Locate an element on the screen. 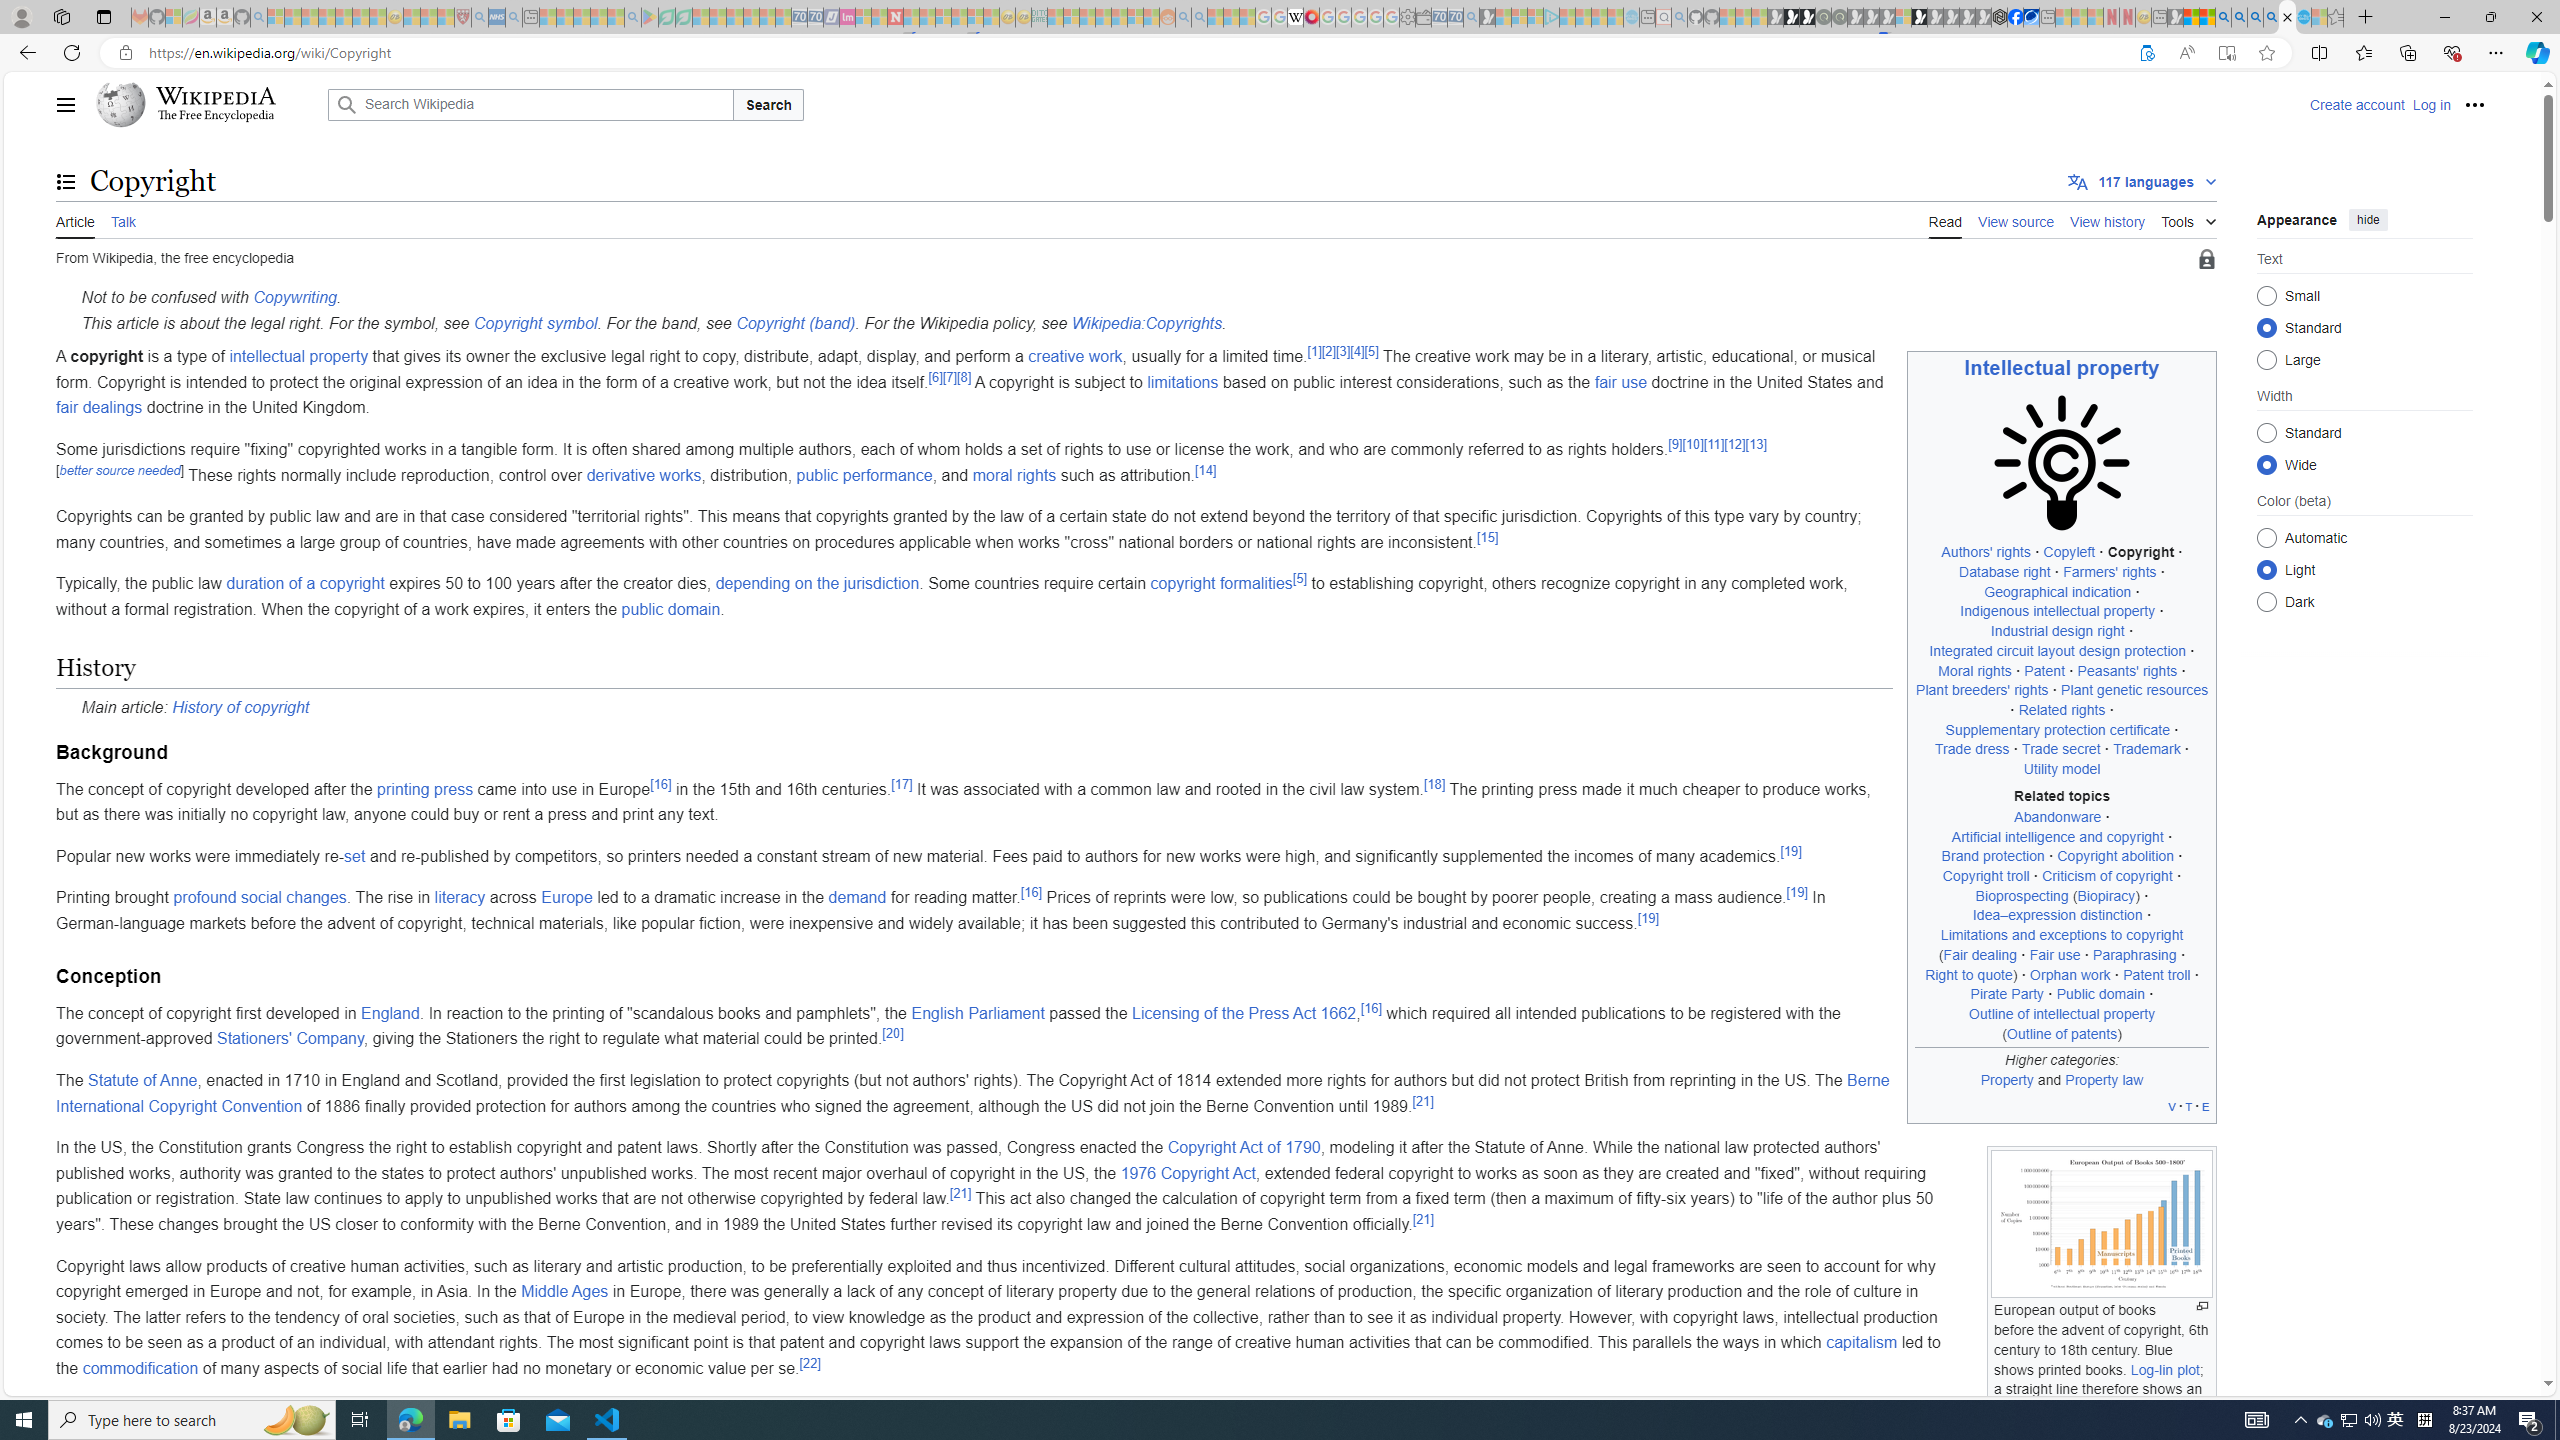  Farmers' rights is located at coordinates (2110, 572).